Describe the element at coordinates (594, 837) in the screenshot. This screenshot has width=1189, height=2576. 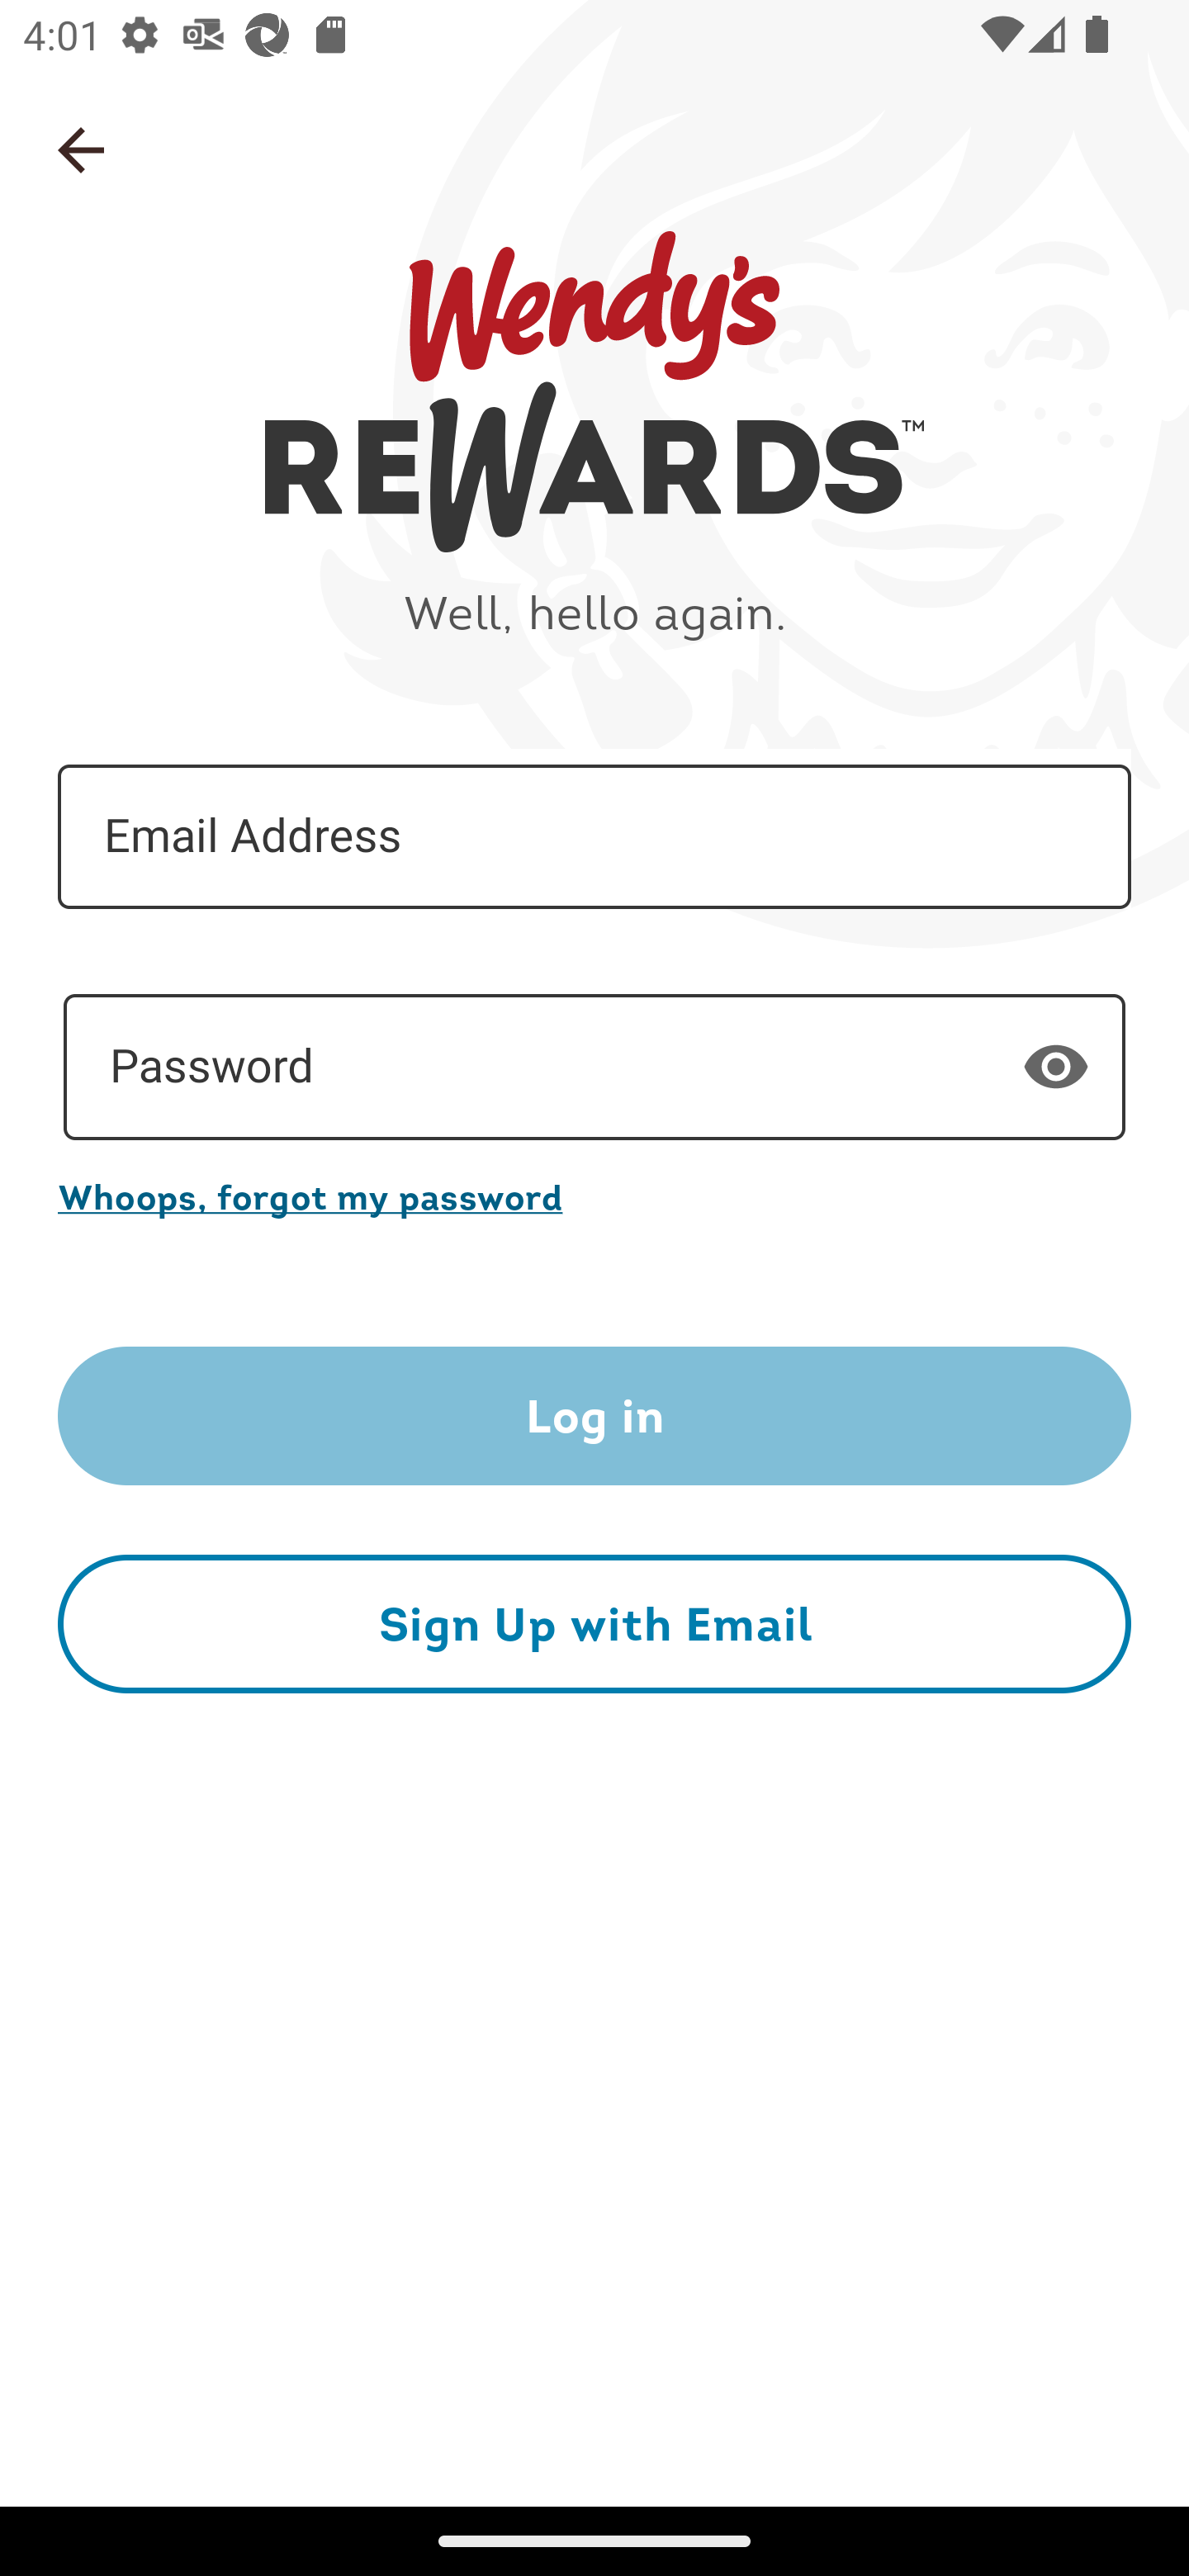
I see `Email Address` at that location.